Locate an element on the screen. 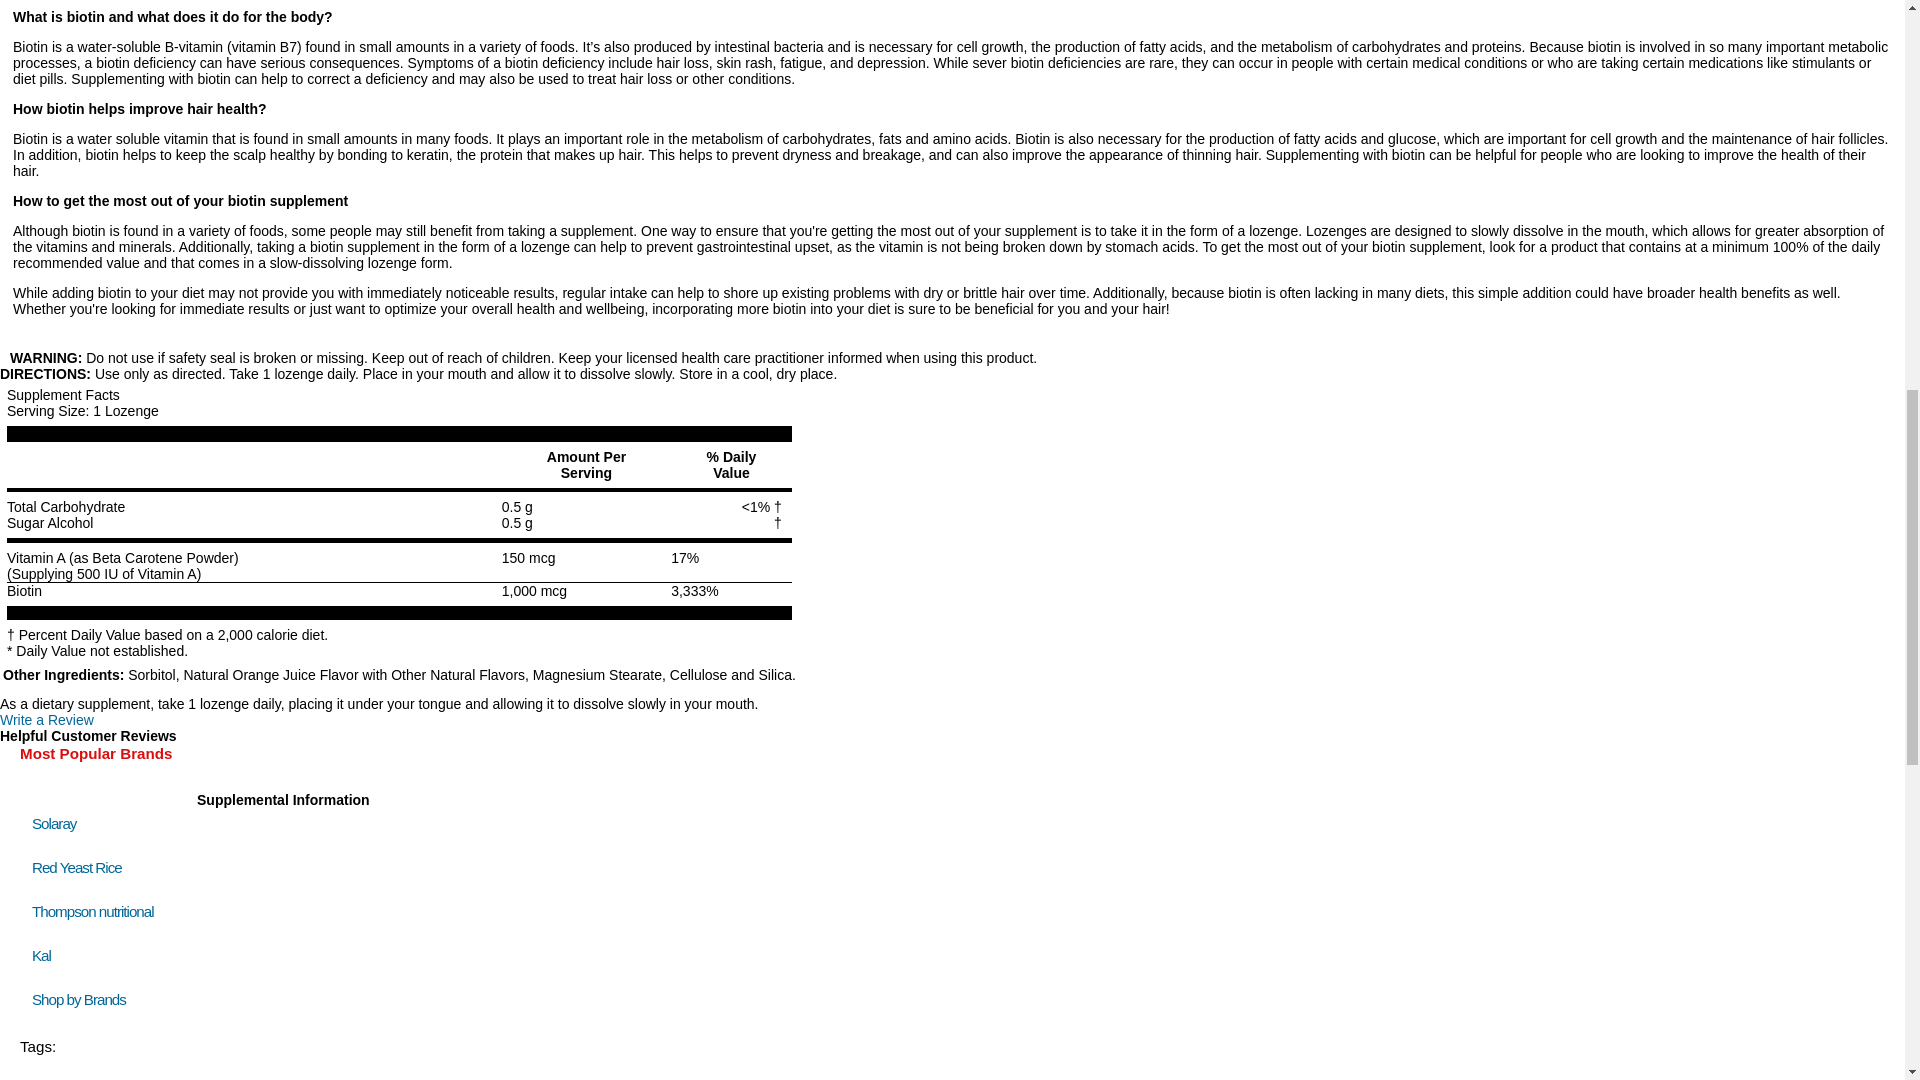 Image resolution: width=1920 pixels, height=1080 pixels. Shop by Brand Complete list is located at coordinates (83, 999).